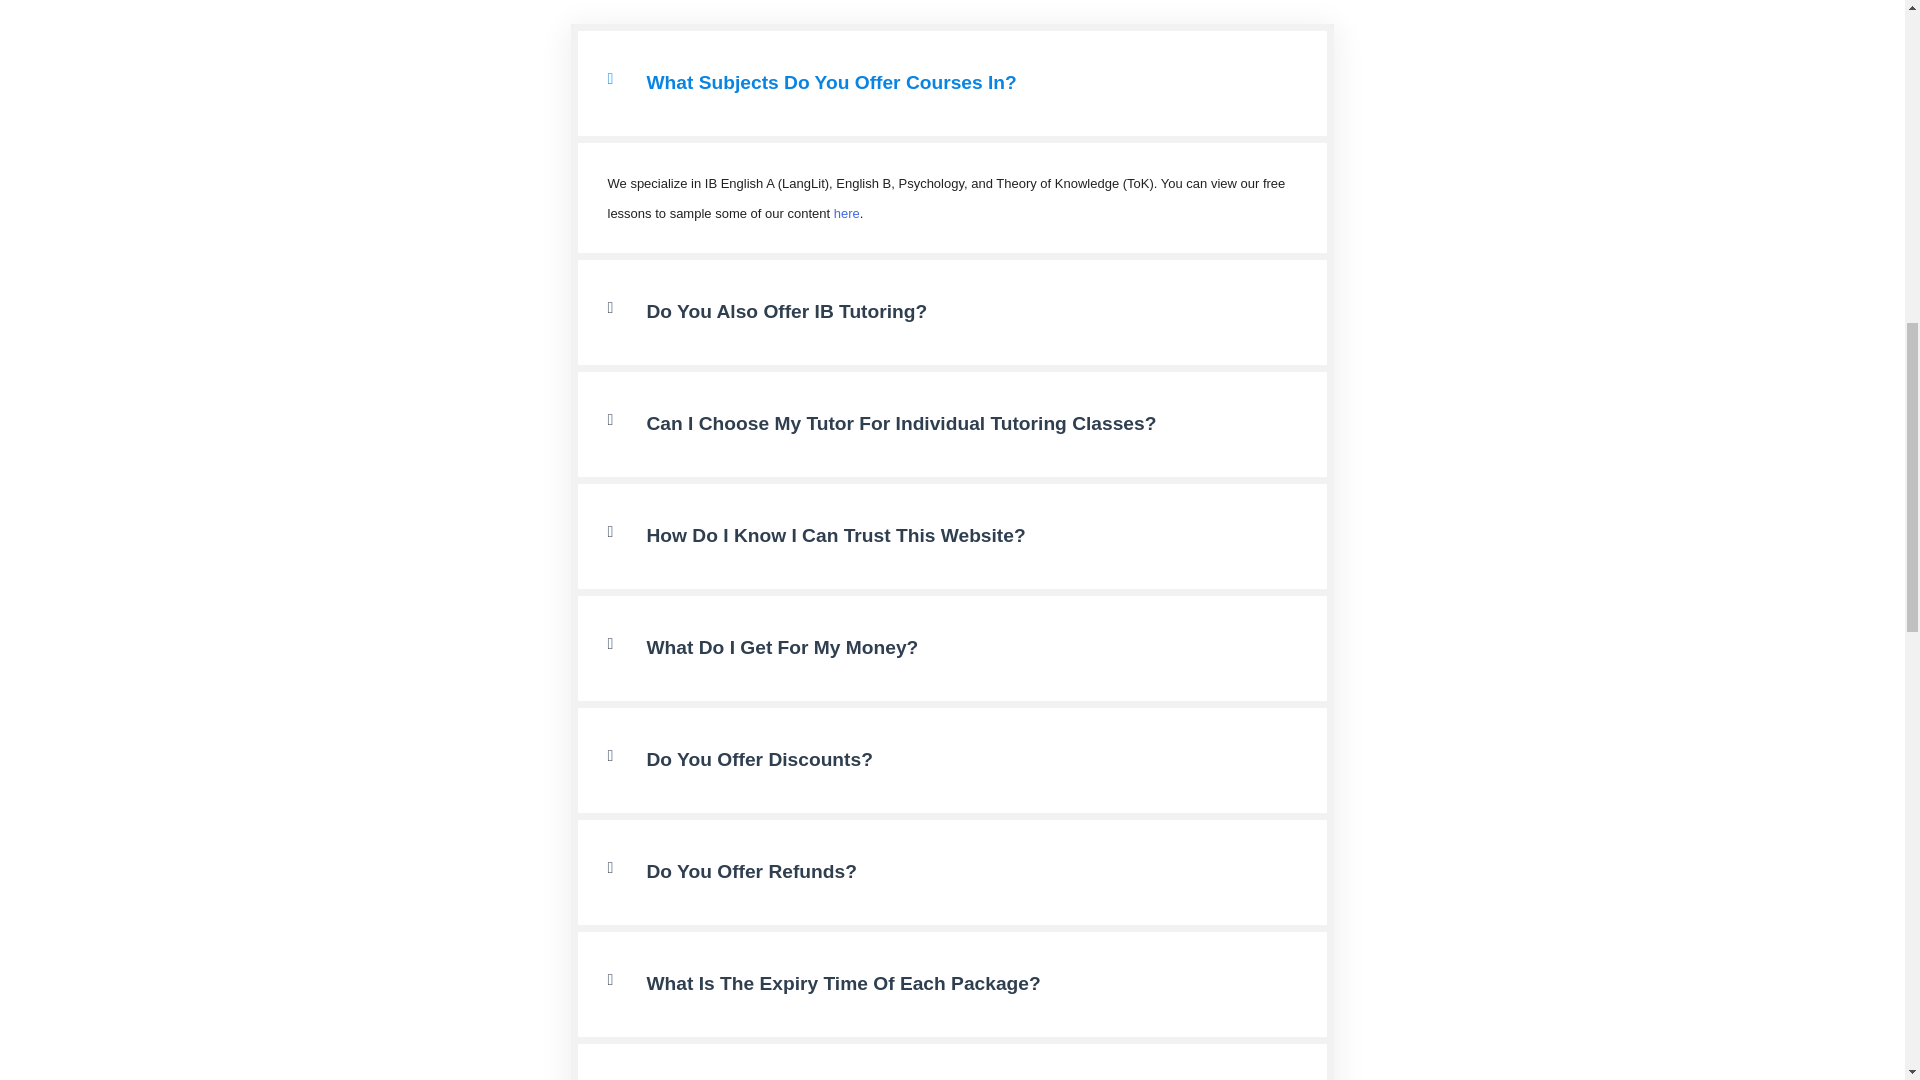 The height and width of the screenshot is (1080, 1920). Describe the element at coordinates (842, 983) in the screenshot. I see `What Is The Expiry Time Of Each Package?` at that location.